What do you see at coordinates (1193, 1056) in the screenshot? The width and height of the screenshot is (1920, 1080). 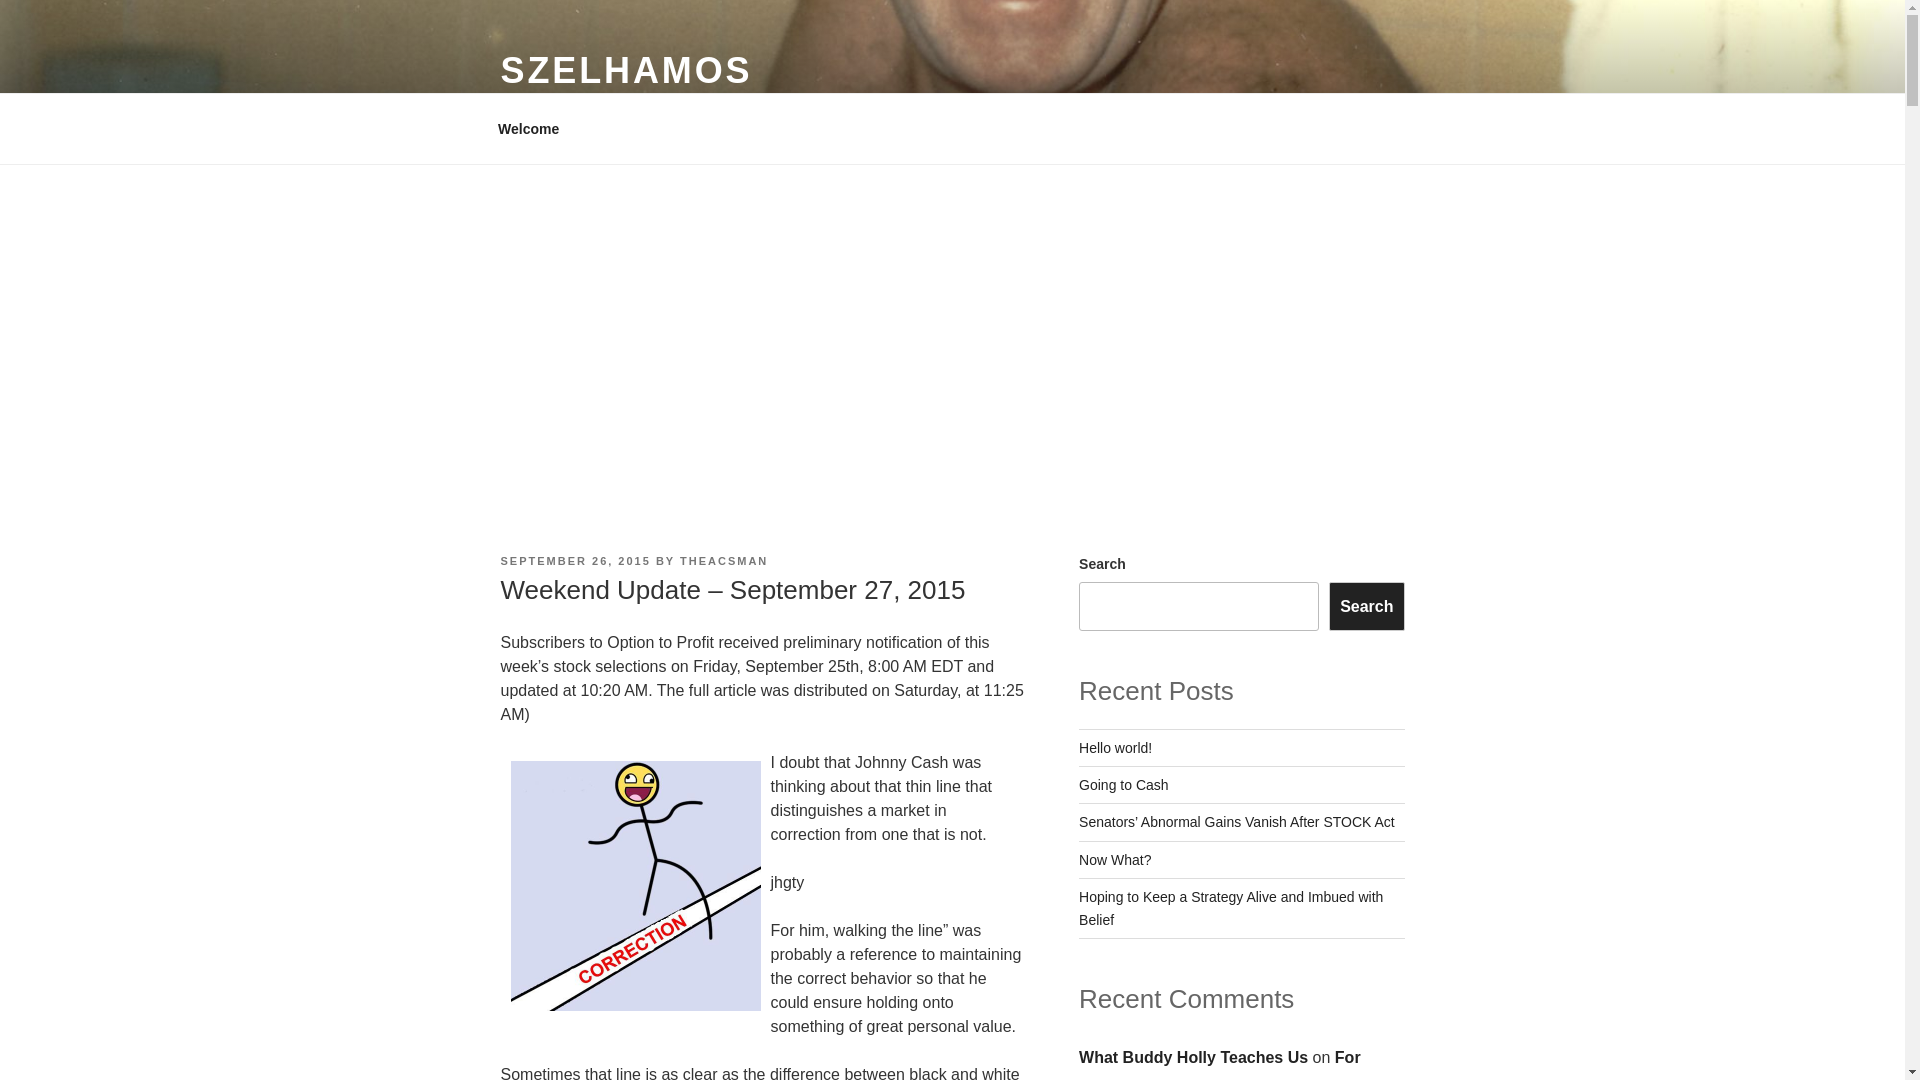 I see `What Buddy Holly Teaches Us` at bounding box center [1193, 1056].